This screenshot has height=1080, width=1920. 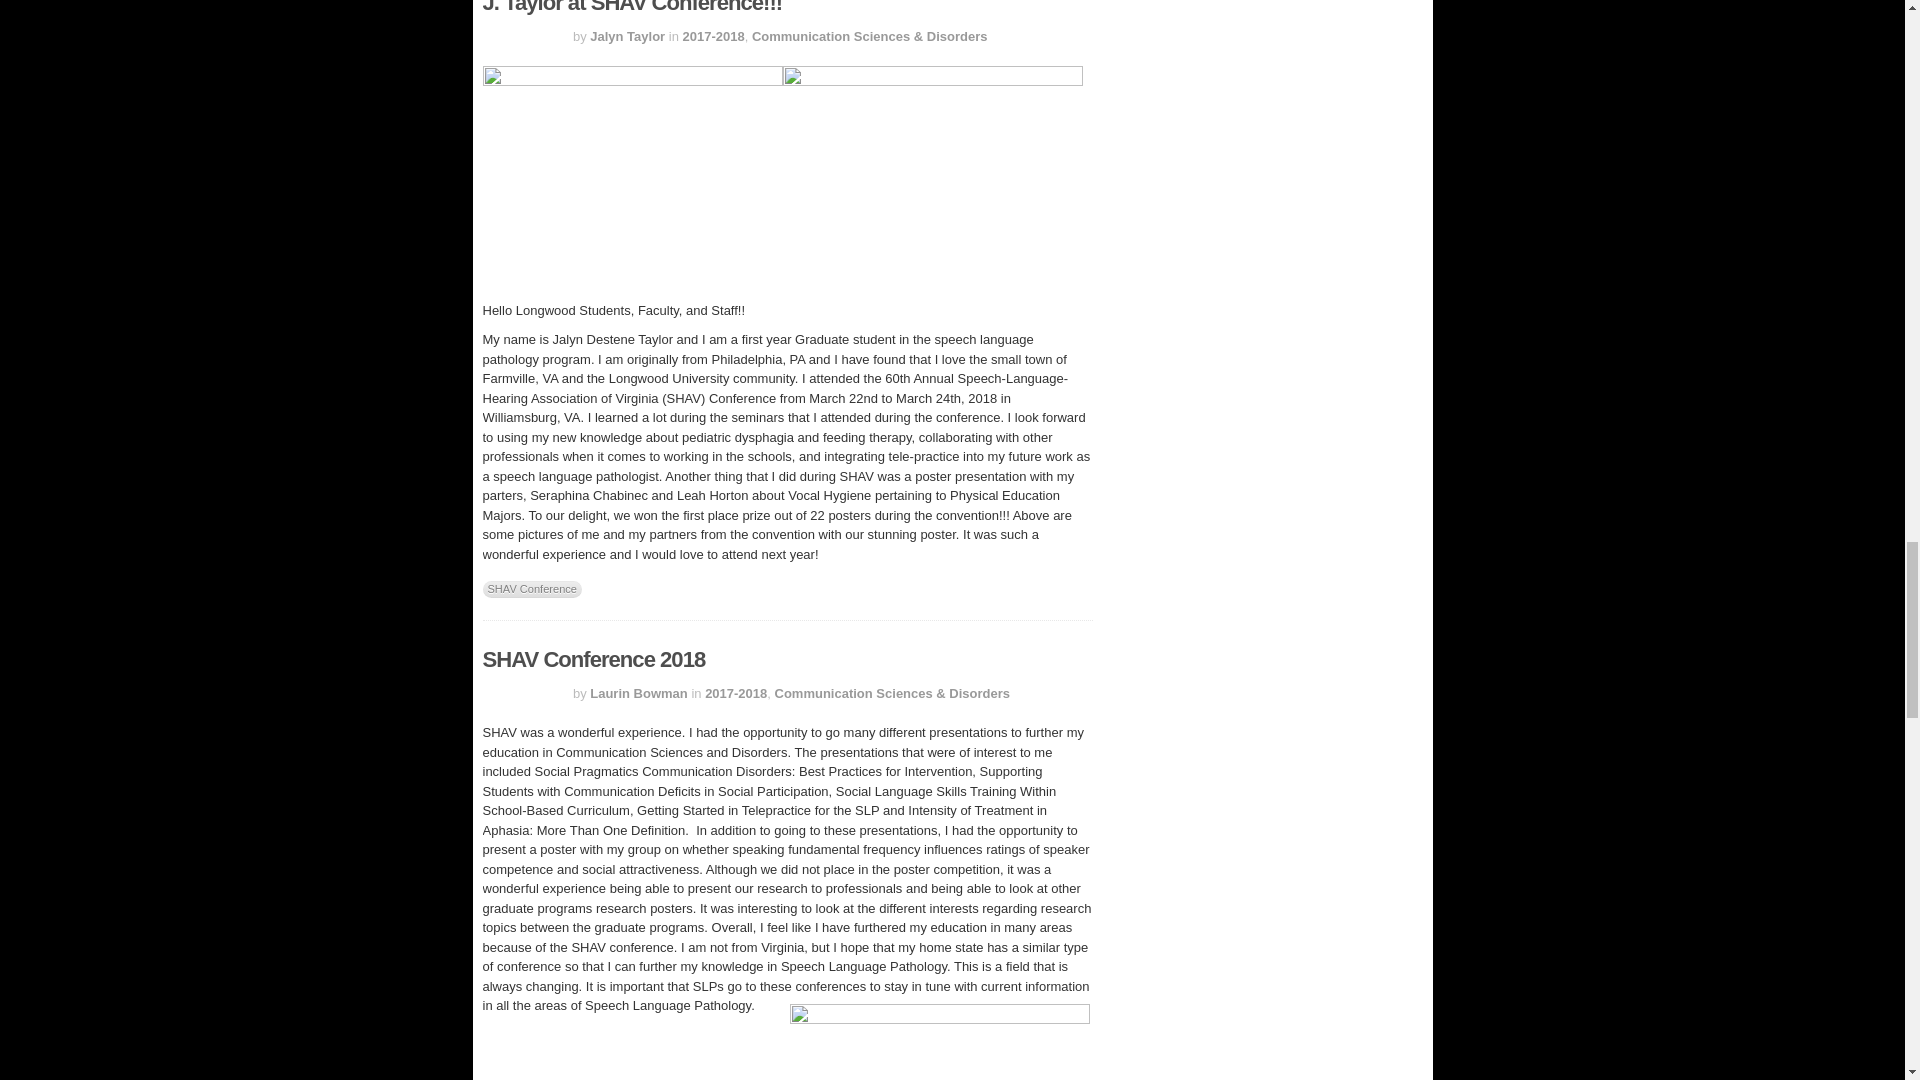 I want to click on Jalyn Taylor, so click(x=626, y=36).